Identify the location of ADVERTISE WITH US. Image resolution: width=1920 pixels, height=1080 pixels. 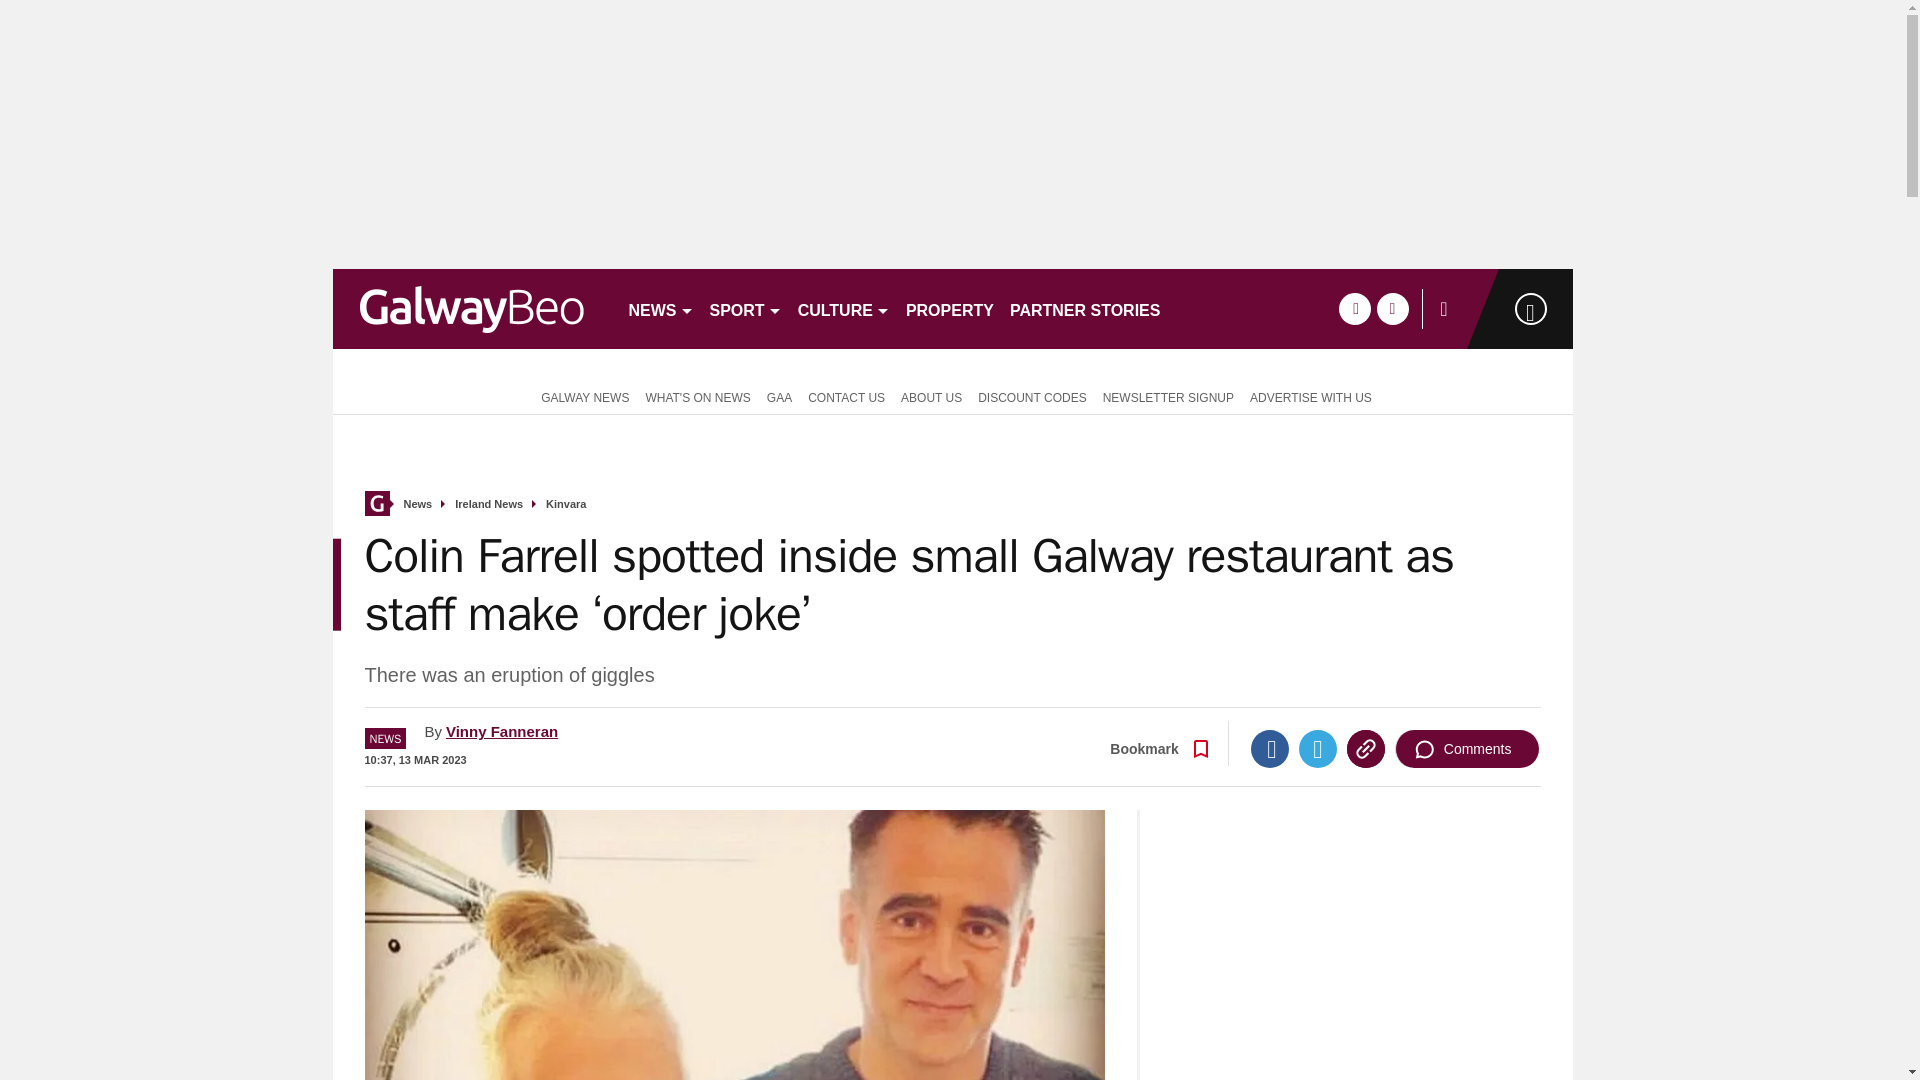
(1311, 396).